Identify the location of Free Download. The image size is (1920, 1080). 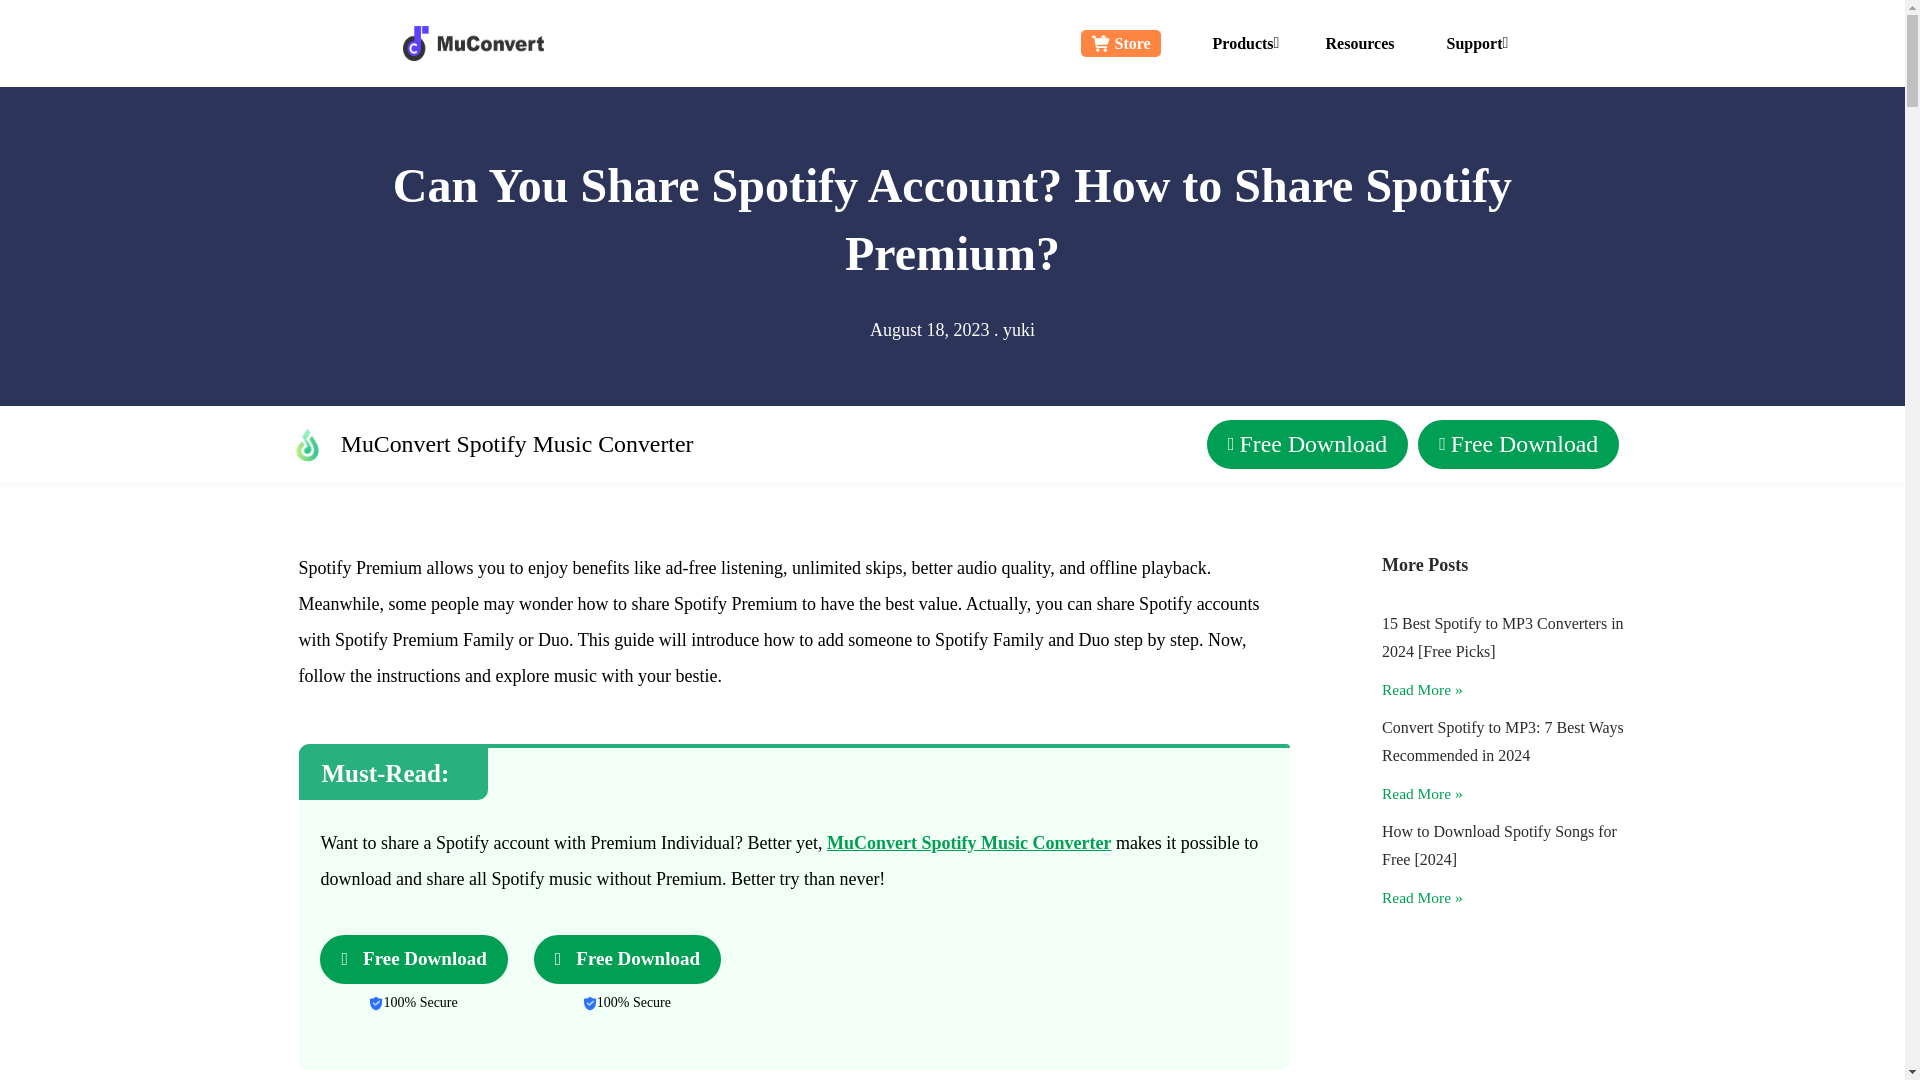
(627, 959).